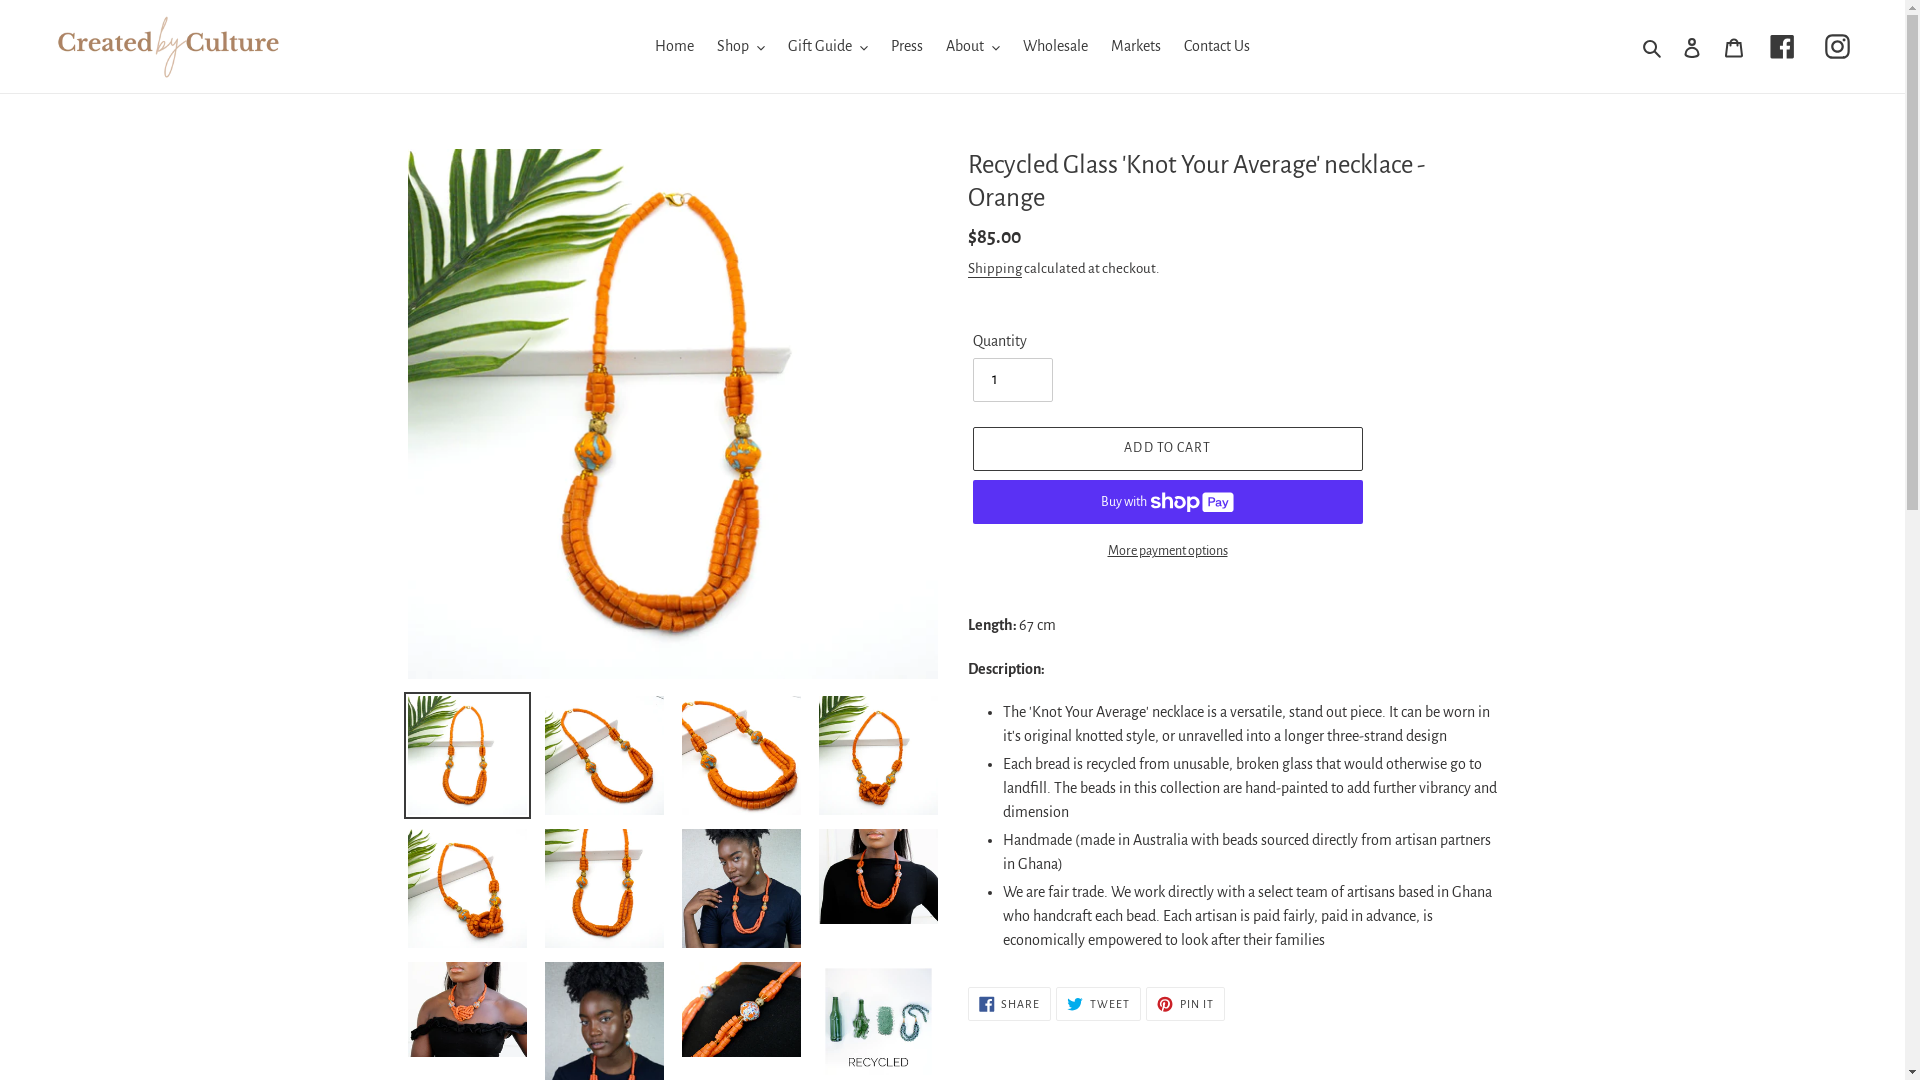 This screenshot has height=1080, width=1920. I want to click on Wholesale, so click(1056, 46).